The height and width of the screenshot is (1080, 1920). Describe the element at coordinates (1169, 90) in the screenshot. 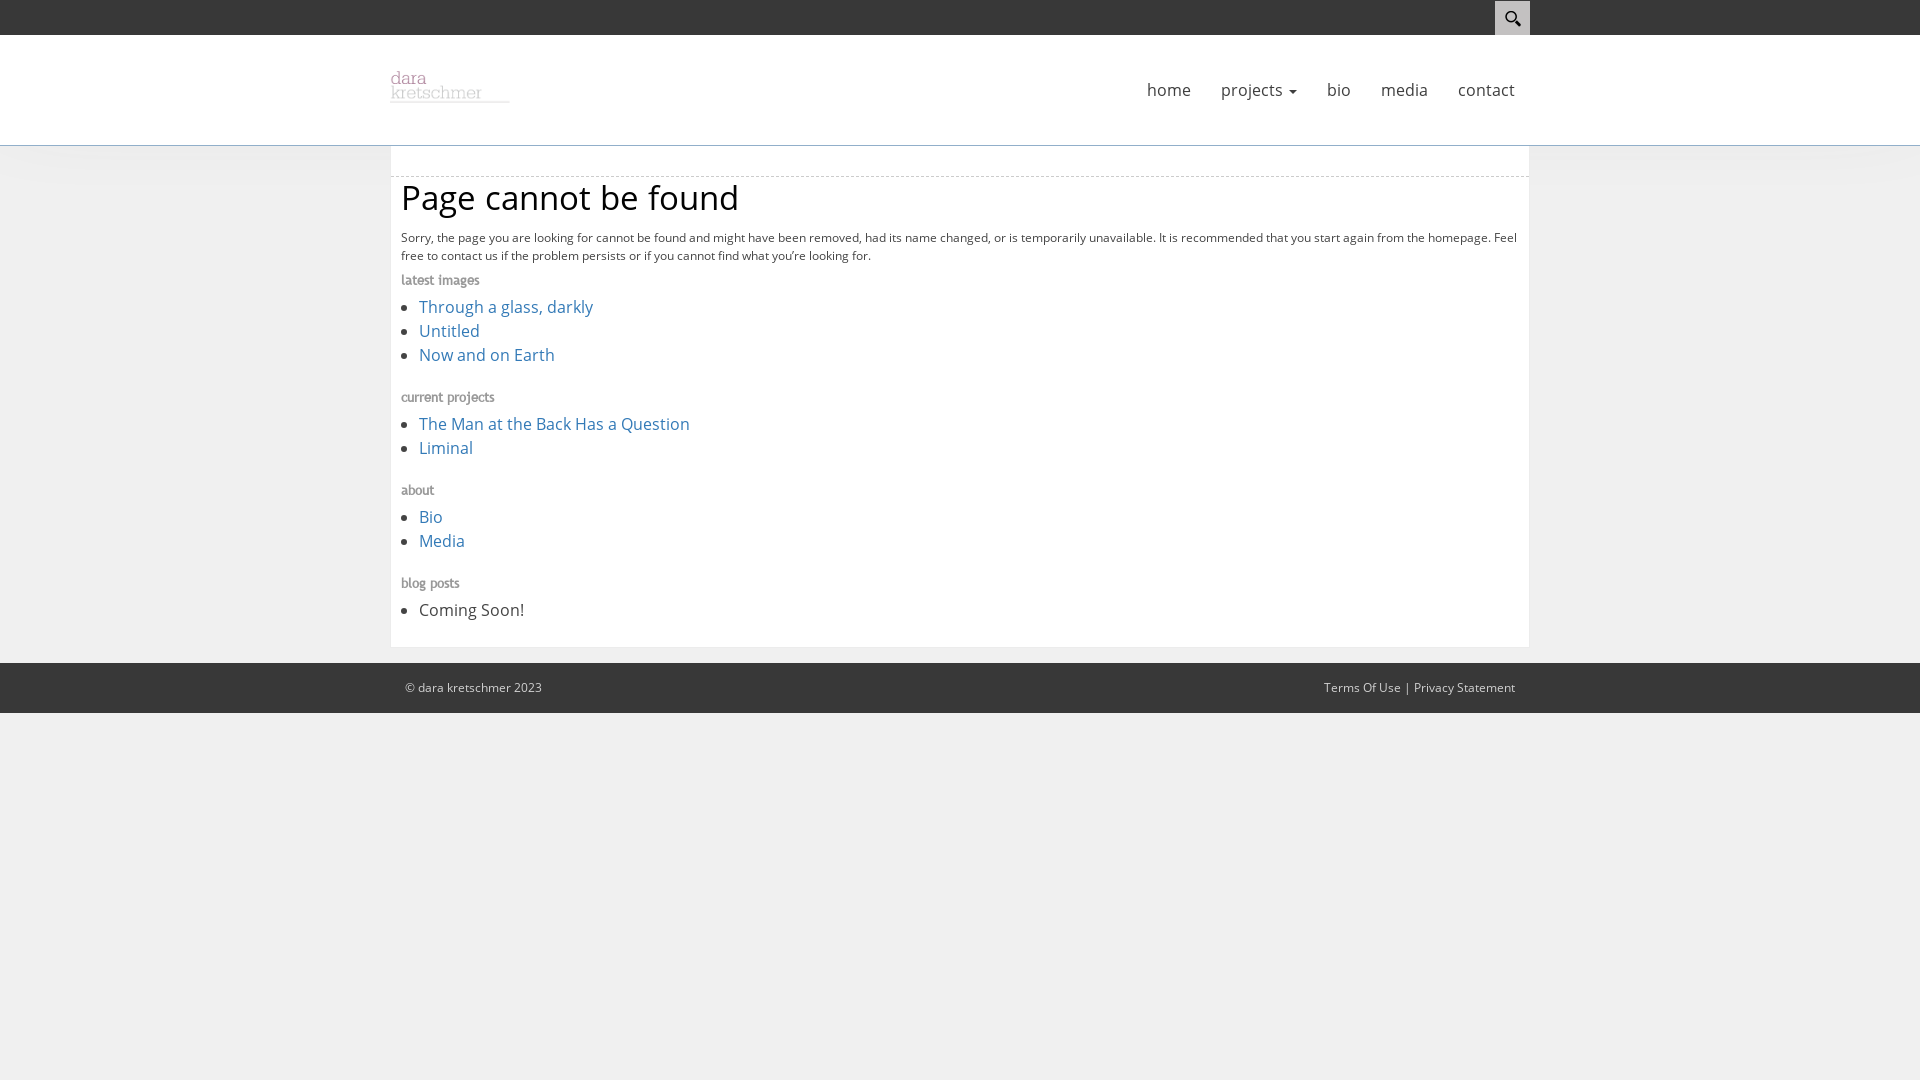

I see `home` at that location.